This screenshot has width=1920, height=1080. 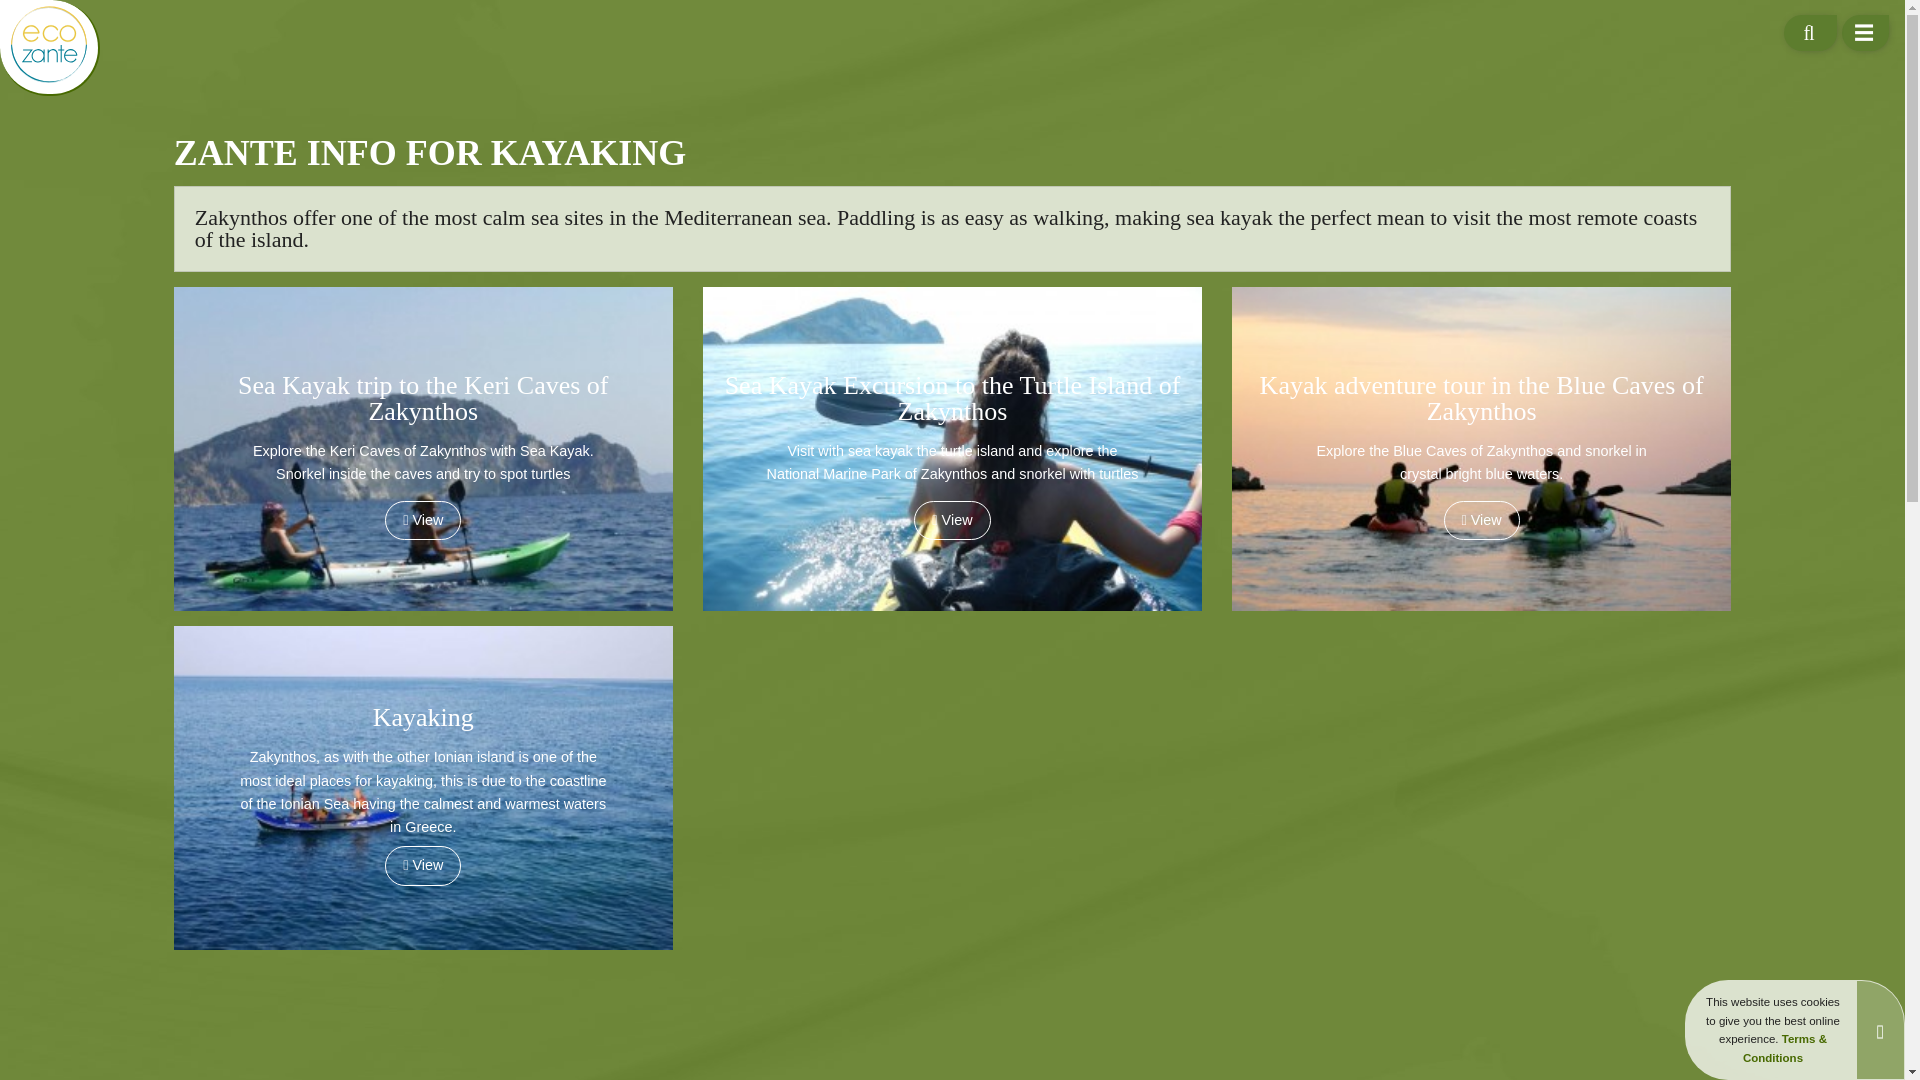 I want to click on View, so click(x=422, y=520).